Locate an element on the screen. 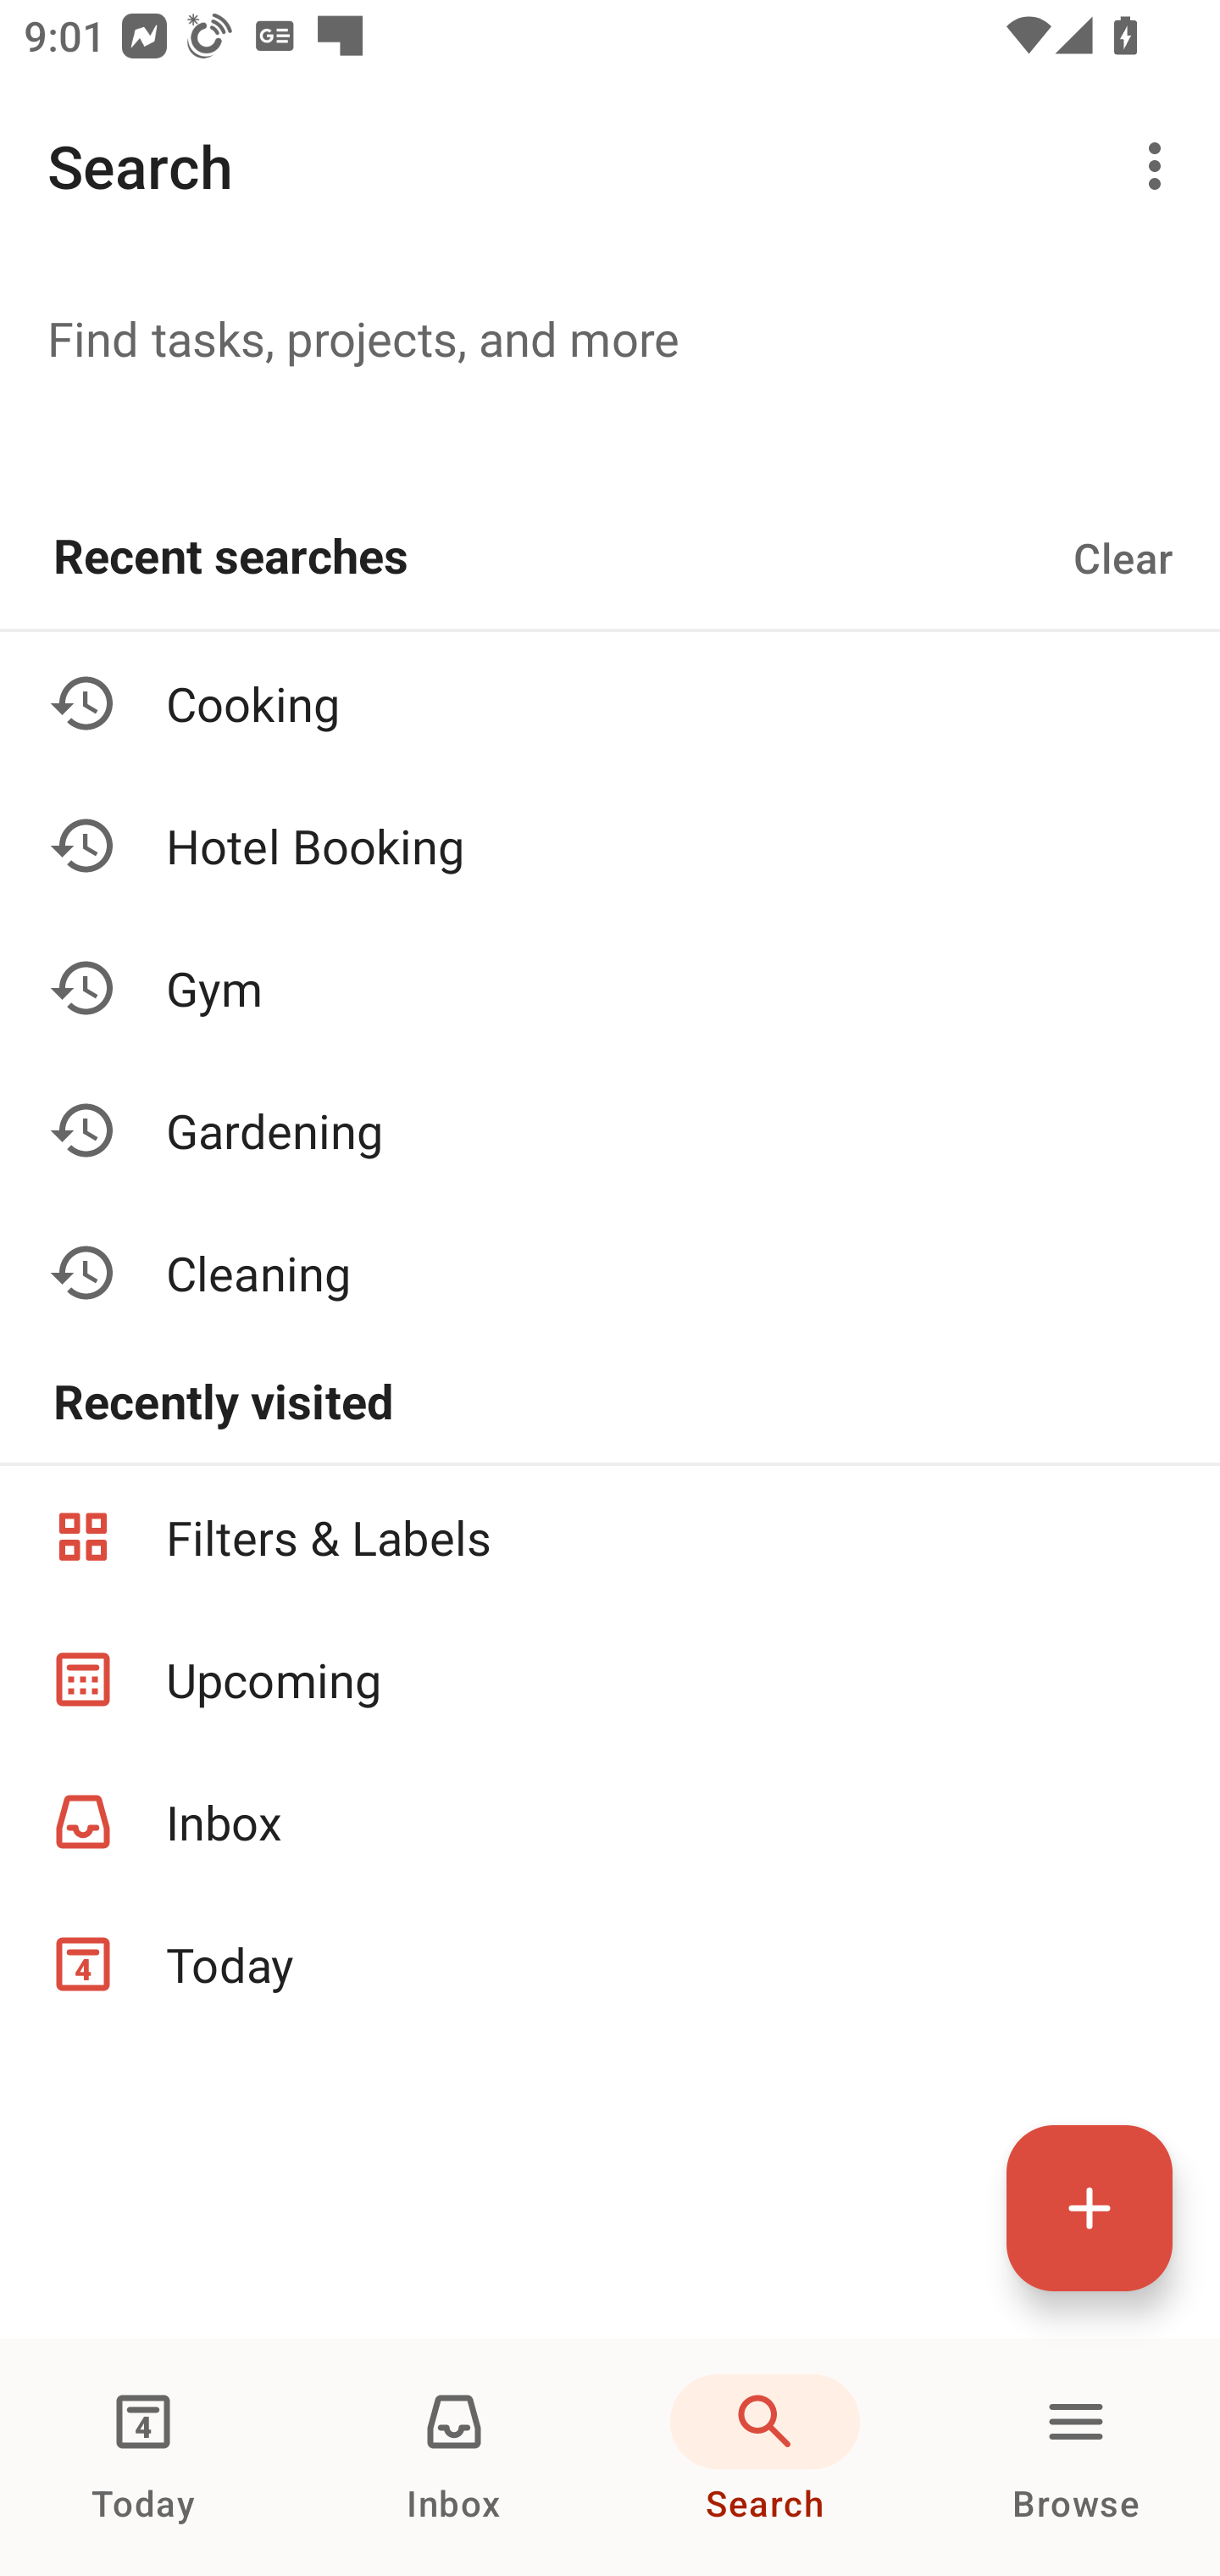  Search More options is located at coordinates (610, 166).